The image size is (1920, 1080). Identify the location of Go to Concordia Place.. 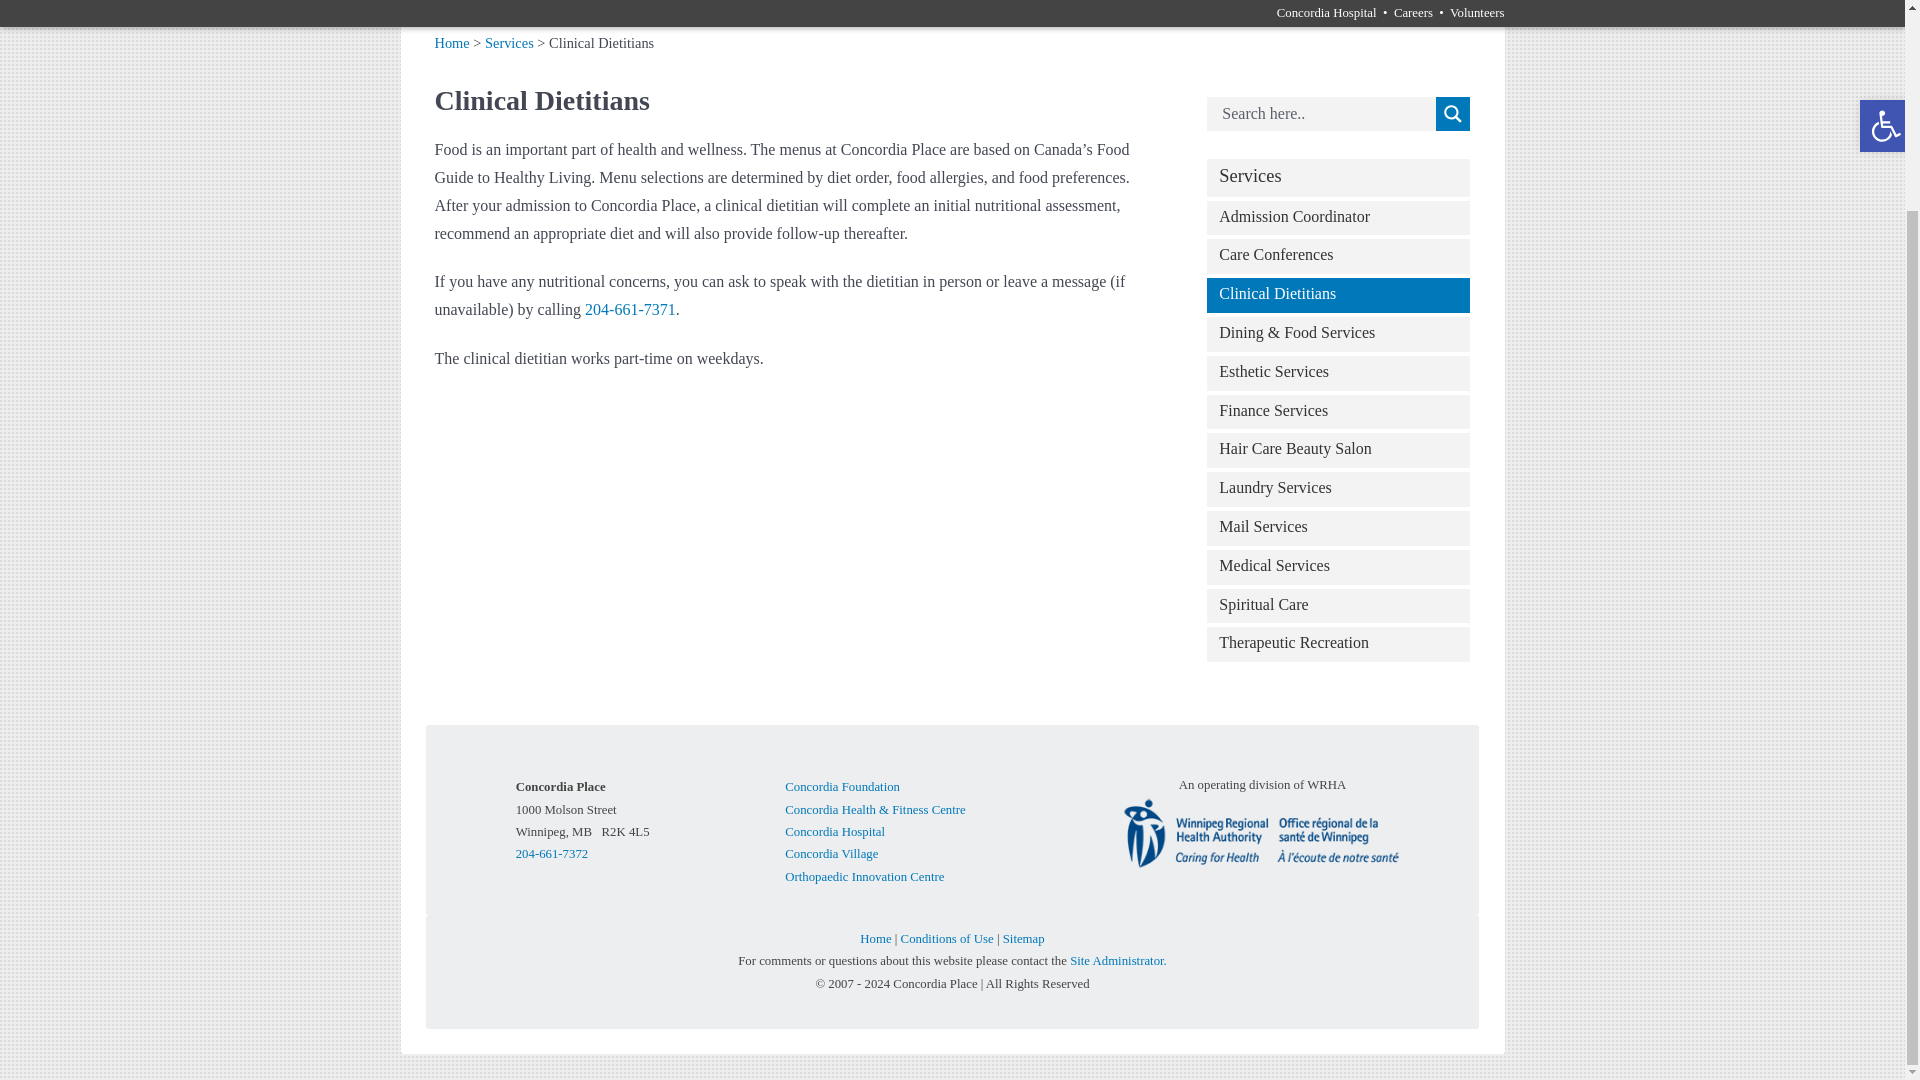
(450, 42).